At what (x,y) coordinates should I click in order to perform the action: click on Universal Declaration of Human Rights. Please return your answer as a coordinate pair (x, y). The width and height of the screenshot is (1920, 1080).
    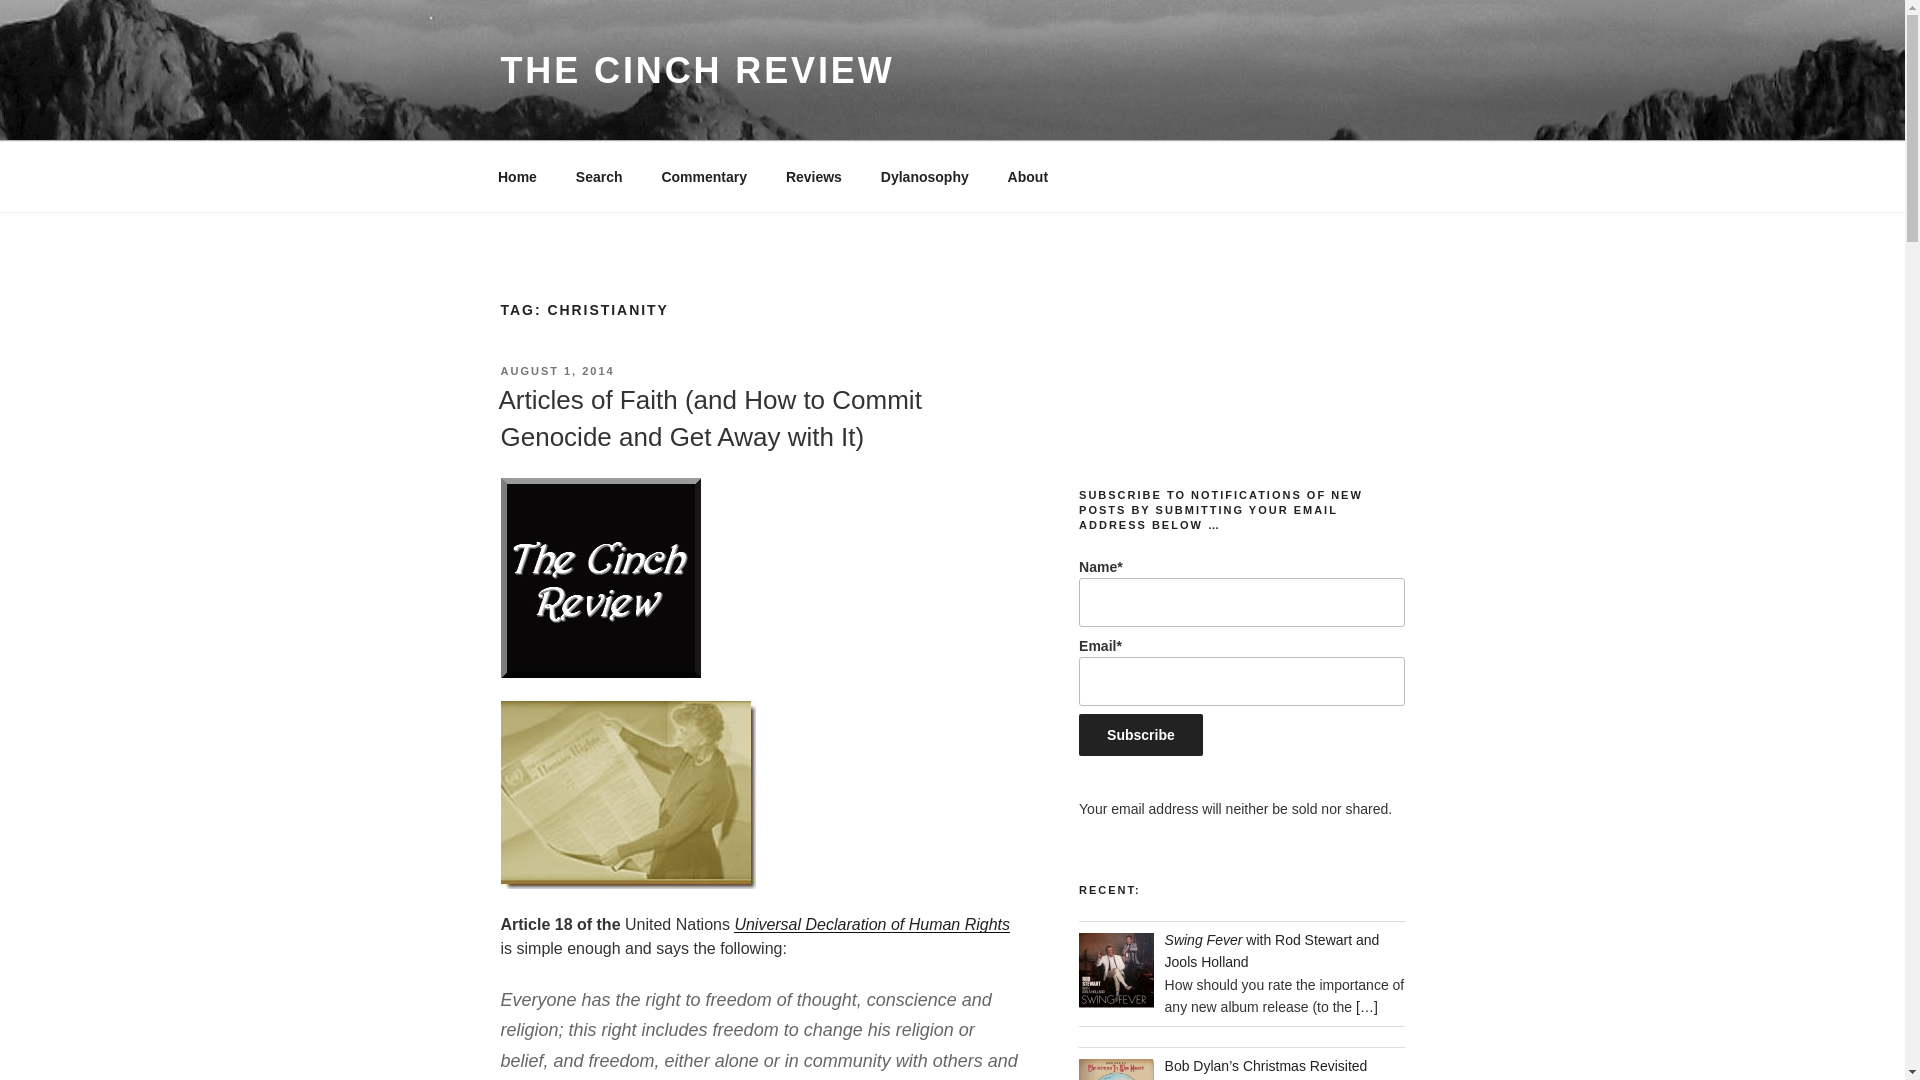
    Looking at the image, I should click on (871, 924).